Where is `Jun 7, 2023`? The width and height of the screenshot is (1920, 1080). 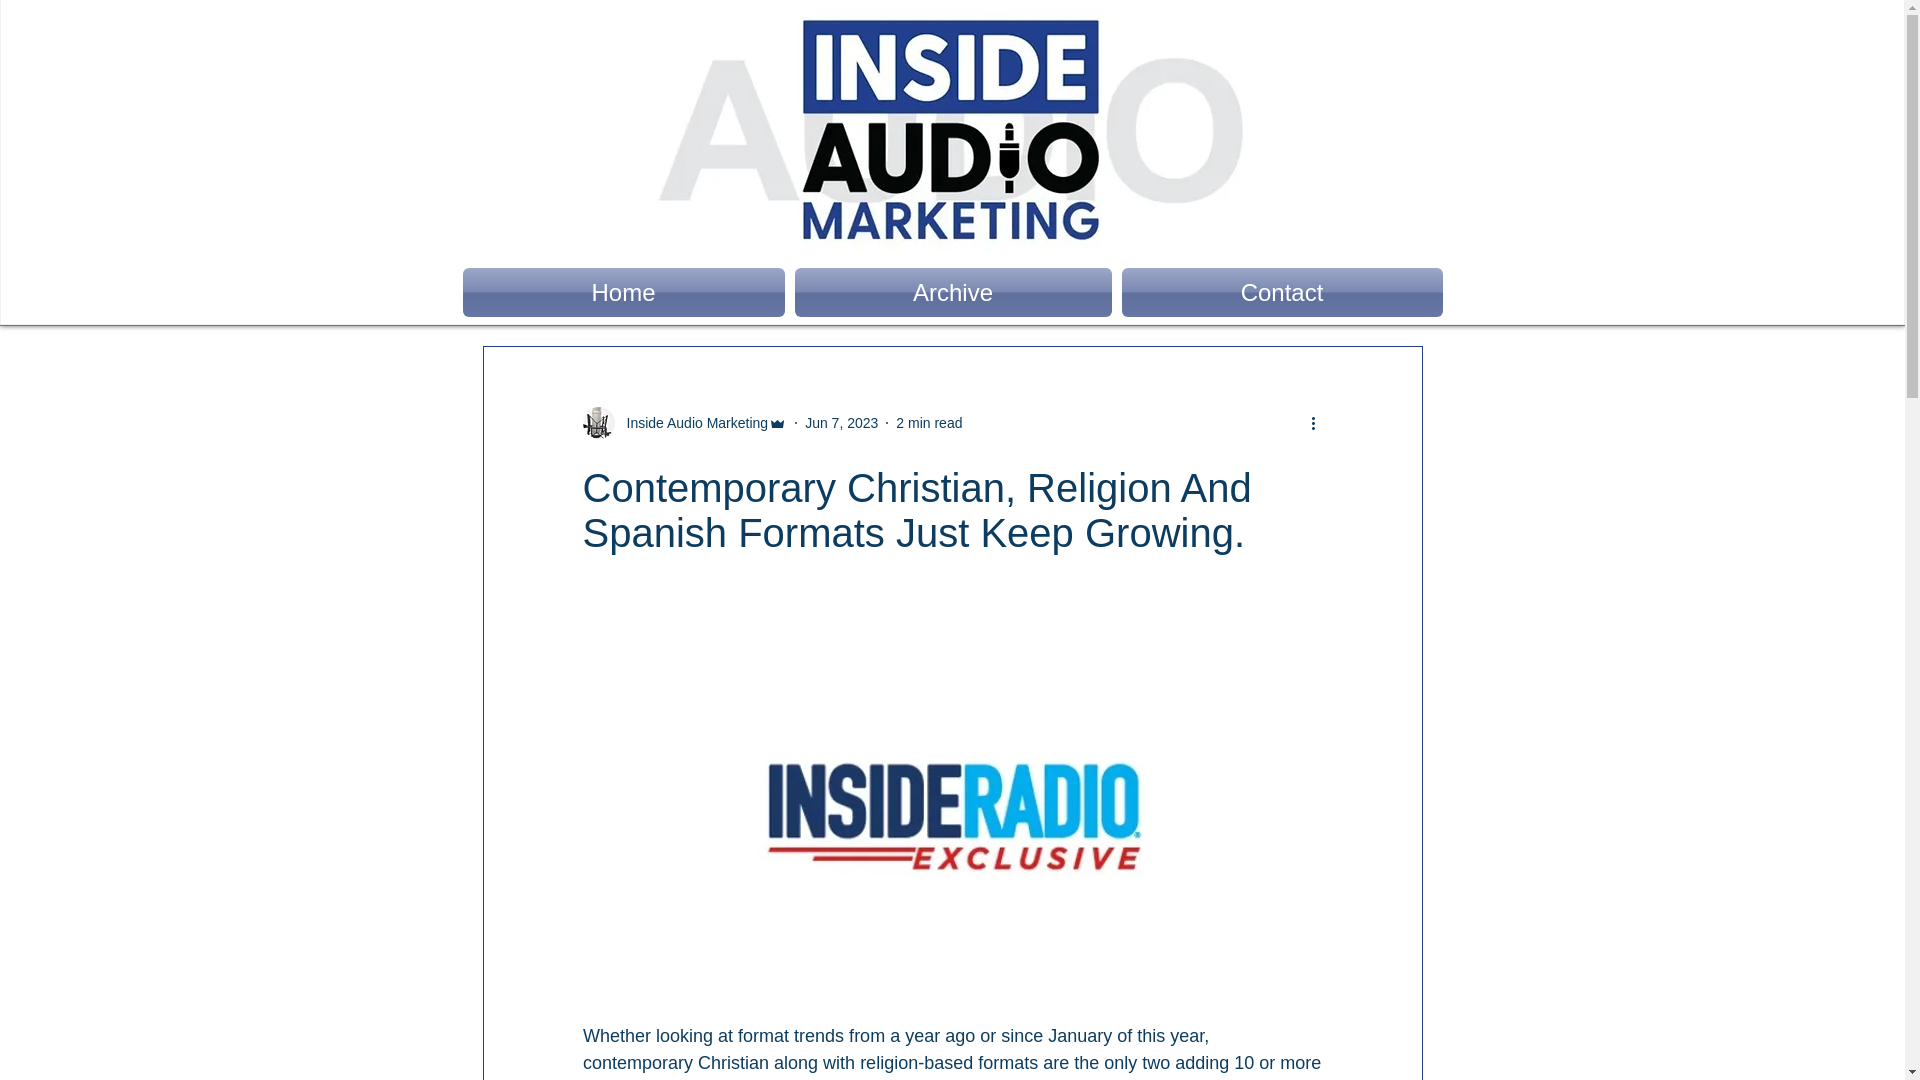 Jun 7, 2023 is located at coordinates (840, 421).